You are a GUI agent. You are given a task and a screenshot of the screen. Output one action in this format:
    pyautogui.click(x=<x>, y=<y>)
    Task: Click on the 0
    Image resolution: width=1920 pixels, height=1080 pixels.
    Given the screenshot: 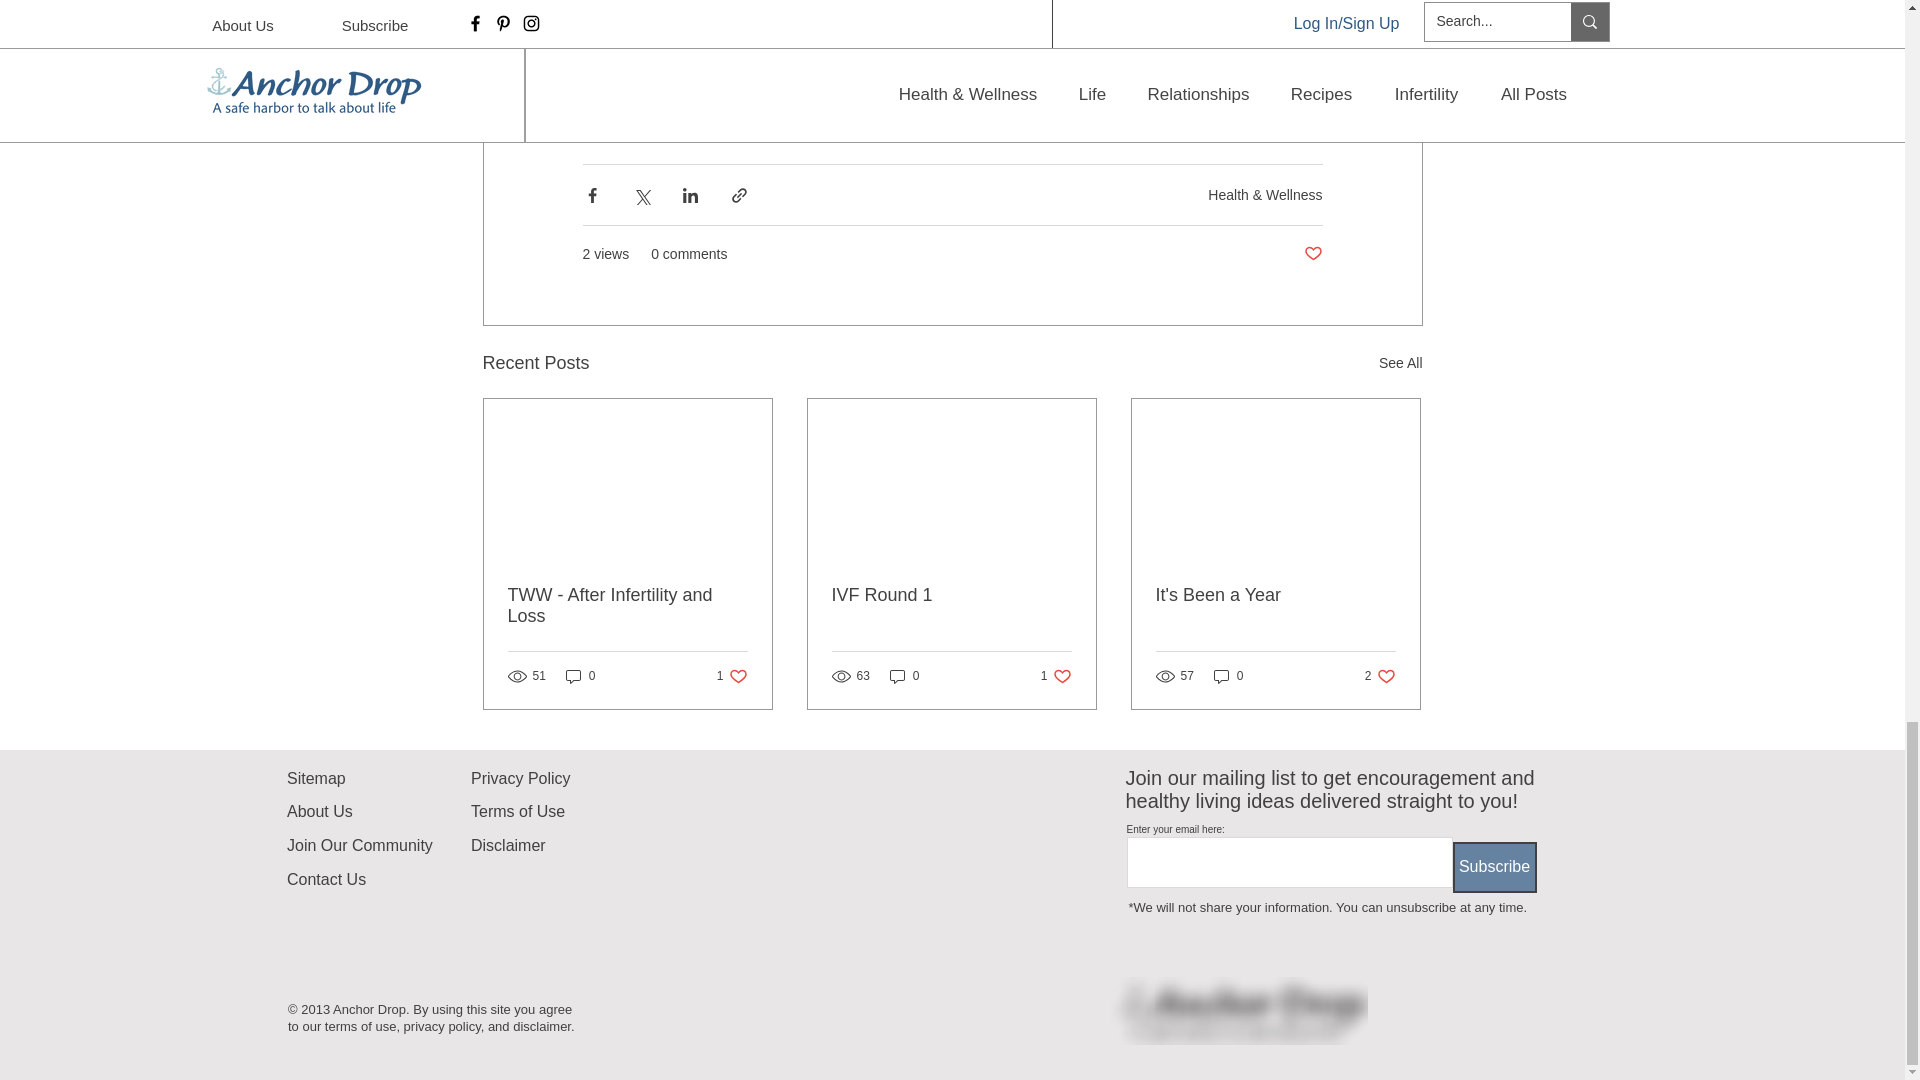 What is the action you would take?
    pyautogui.click(x=580, y=676)
    